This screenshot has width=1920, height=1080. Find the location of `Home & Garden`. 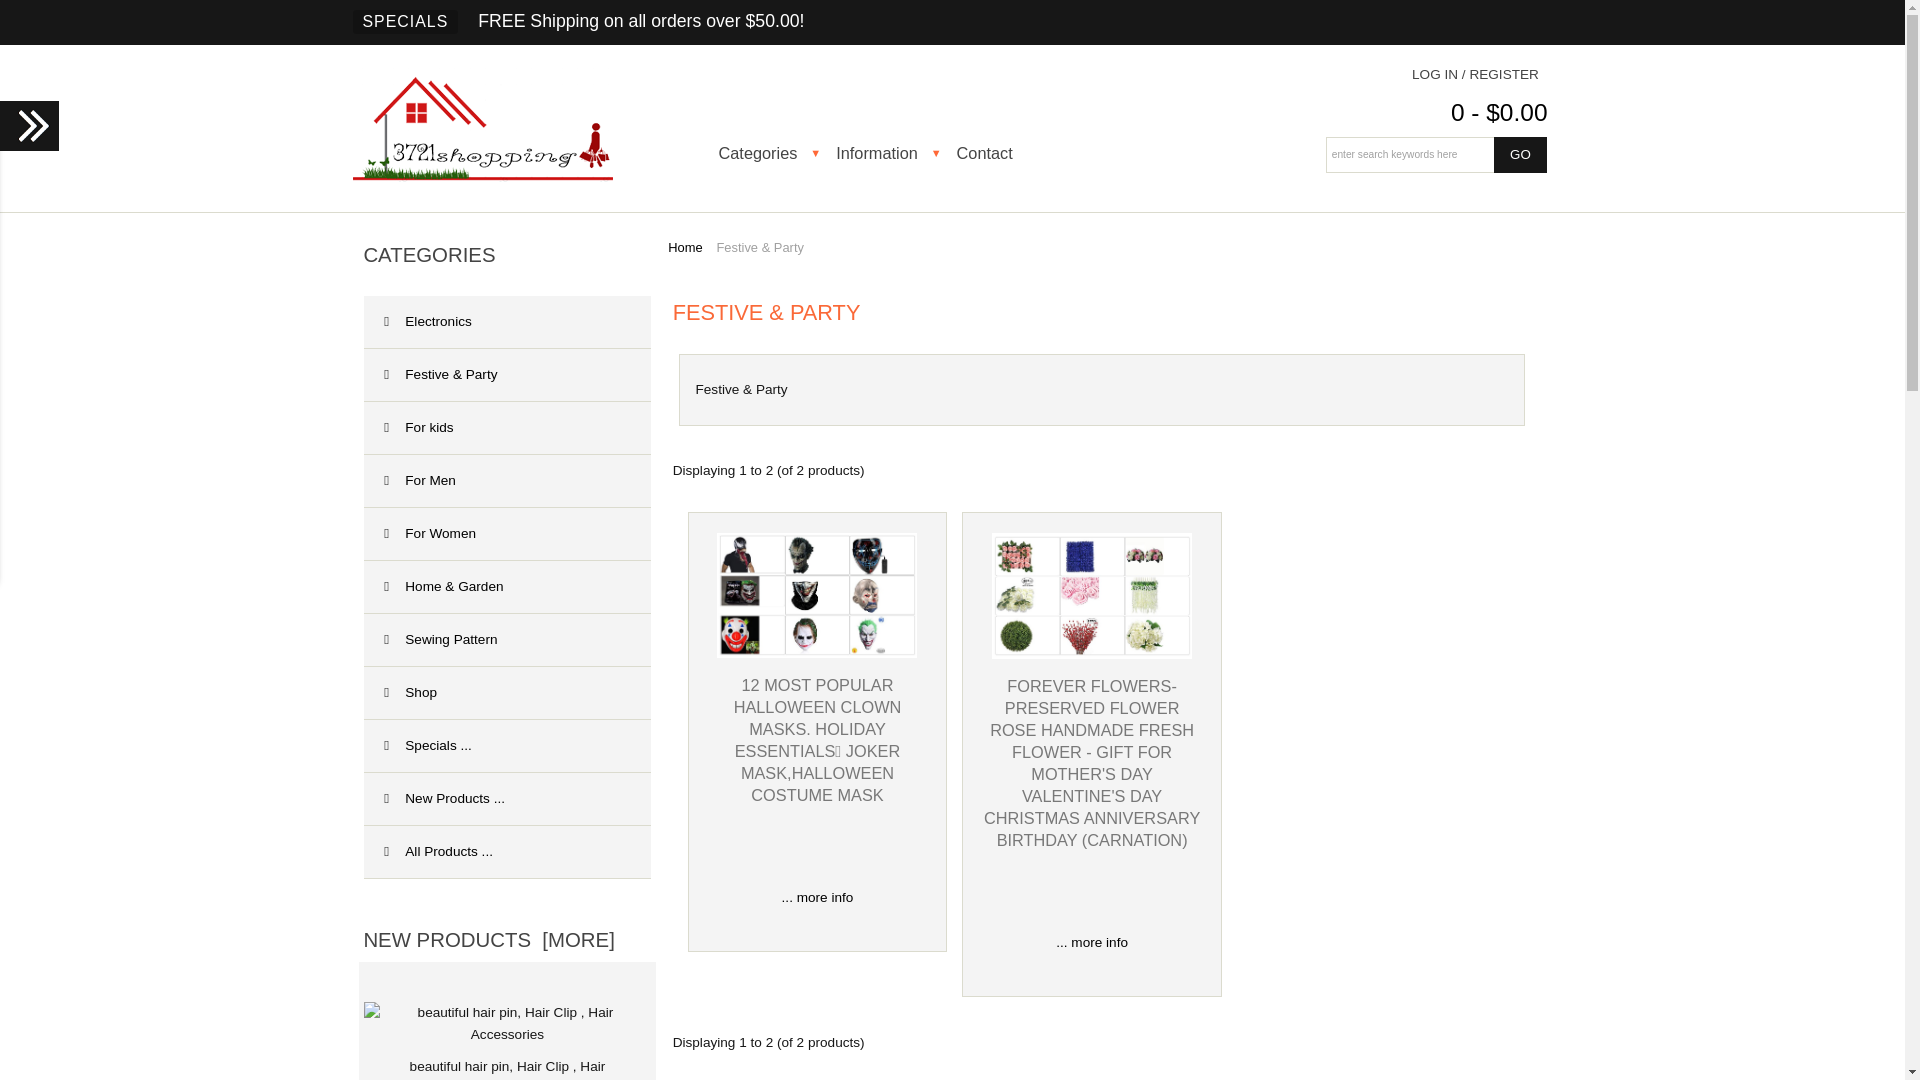

Home & Garden is located at coordinates (507, 588).